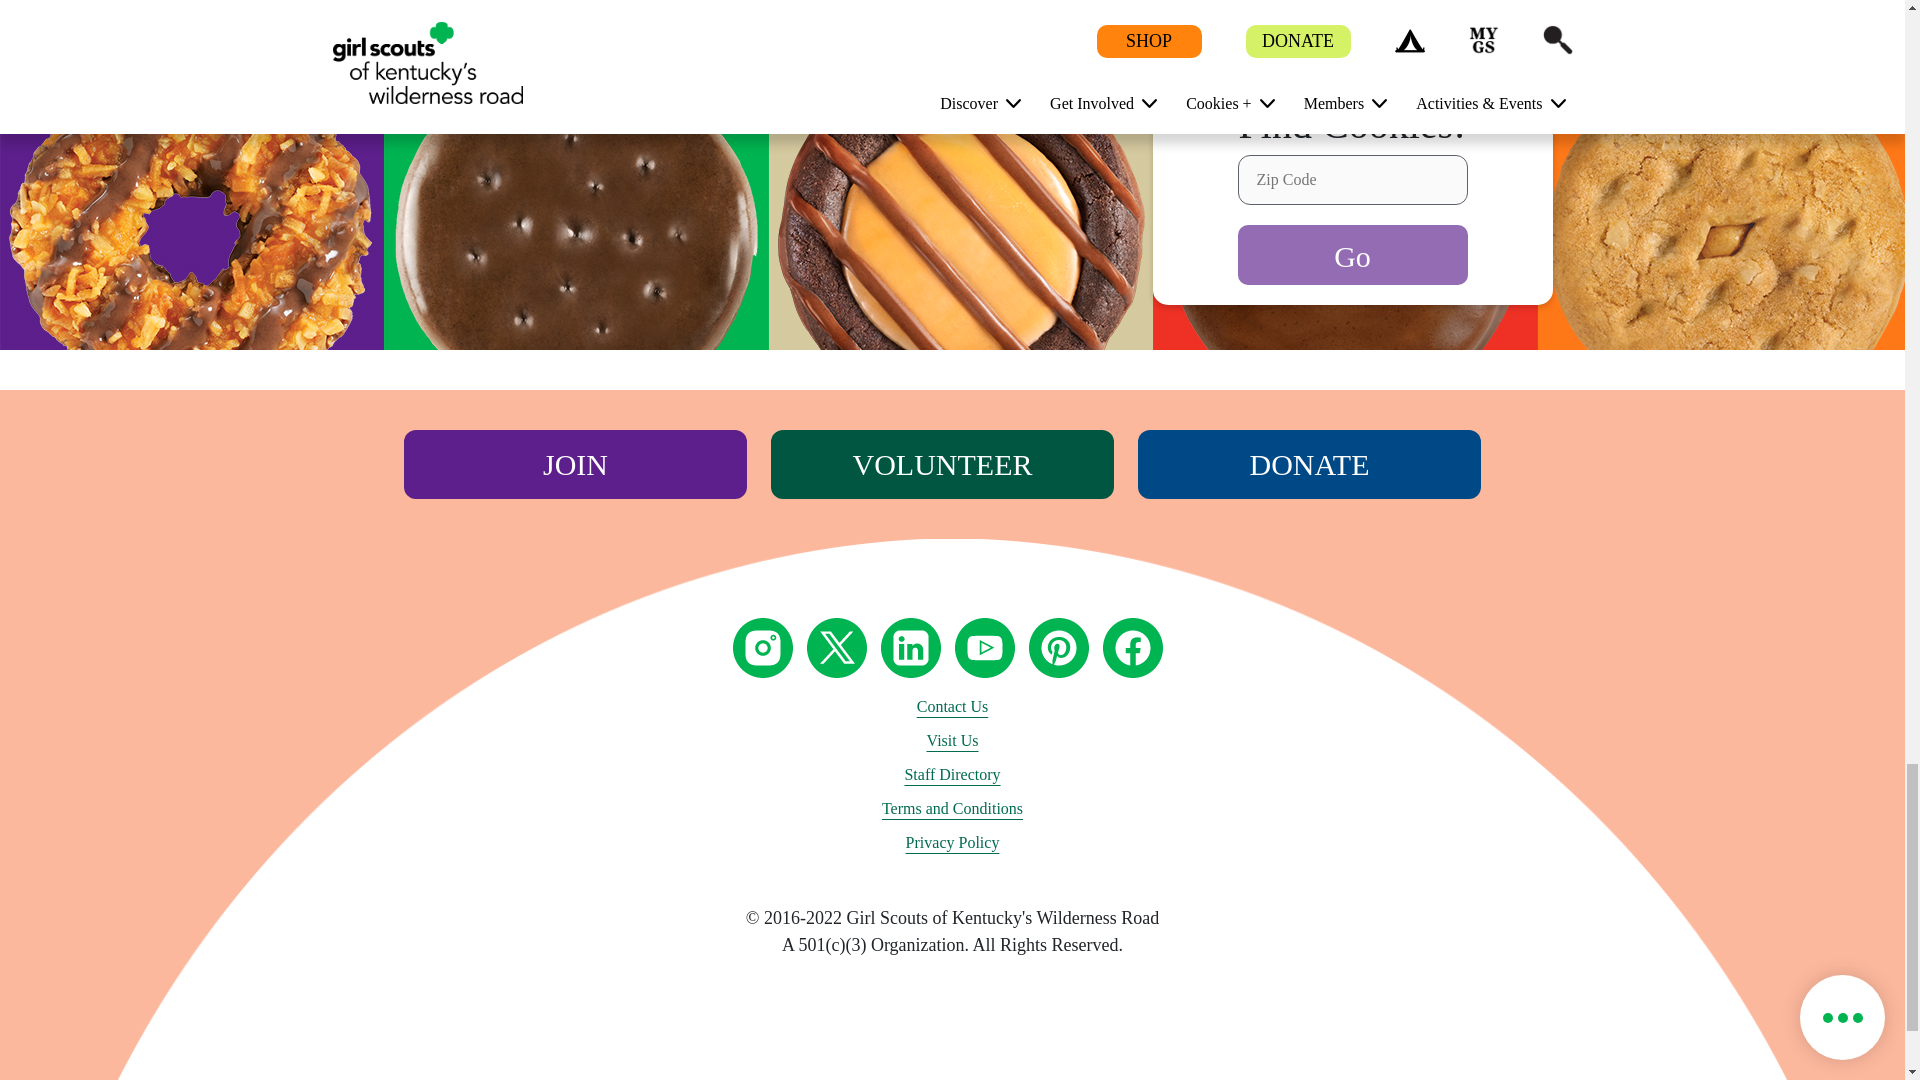 The height and width of the screenshot is (1080, 1920). Describe the element at coordinates (1353, 180) in the screenshot. I see `5 Number Zip Code` at that location.